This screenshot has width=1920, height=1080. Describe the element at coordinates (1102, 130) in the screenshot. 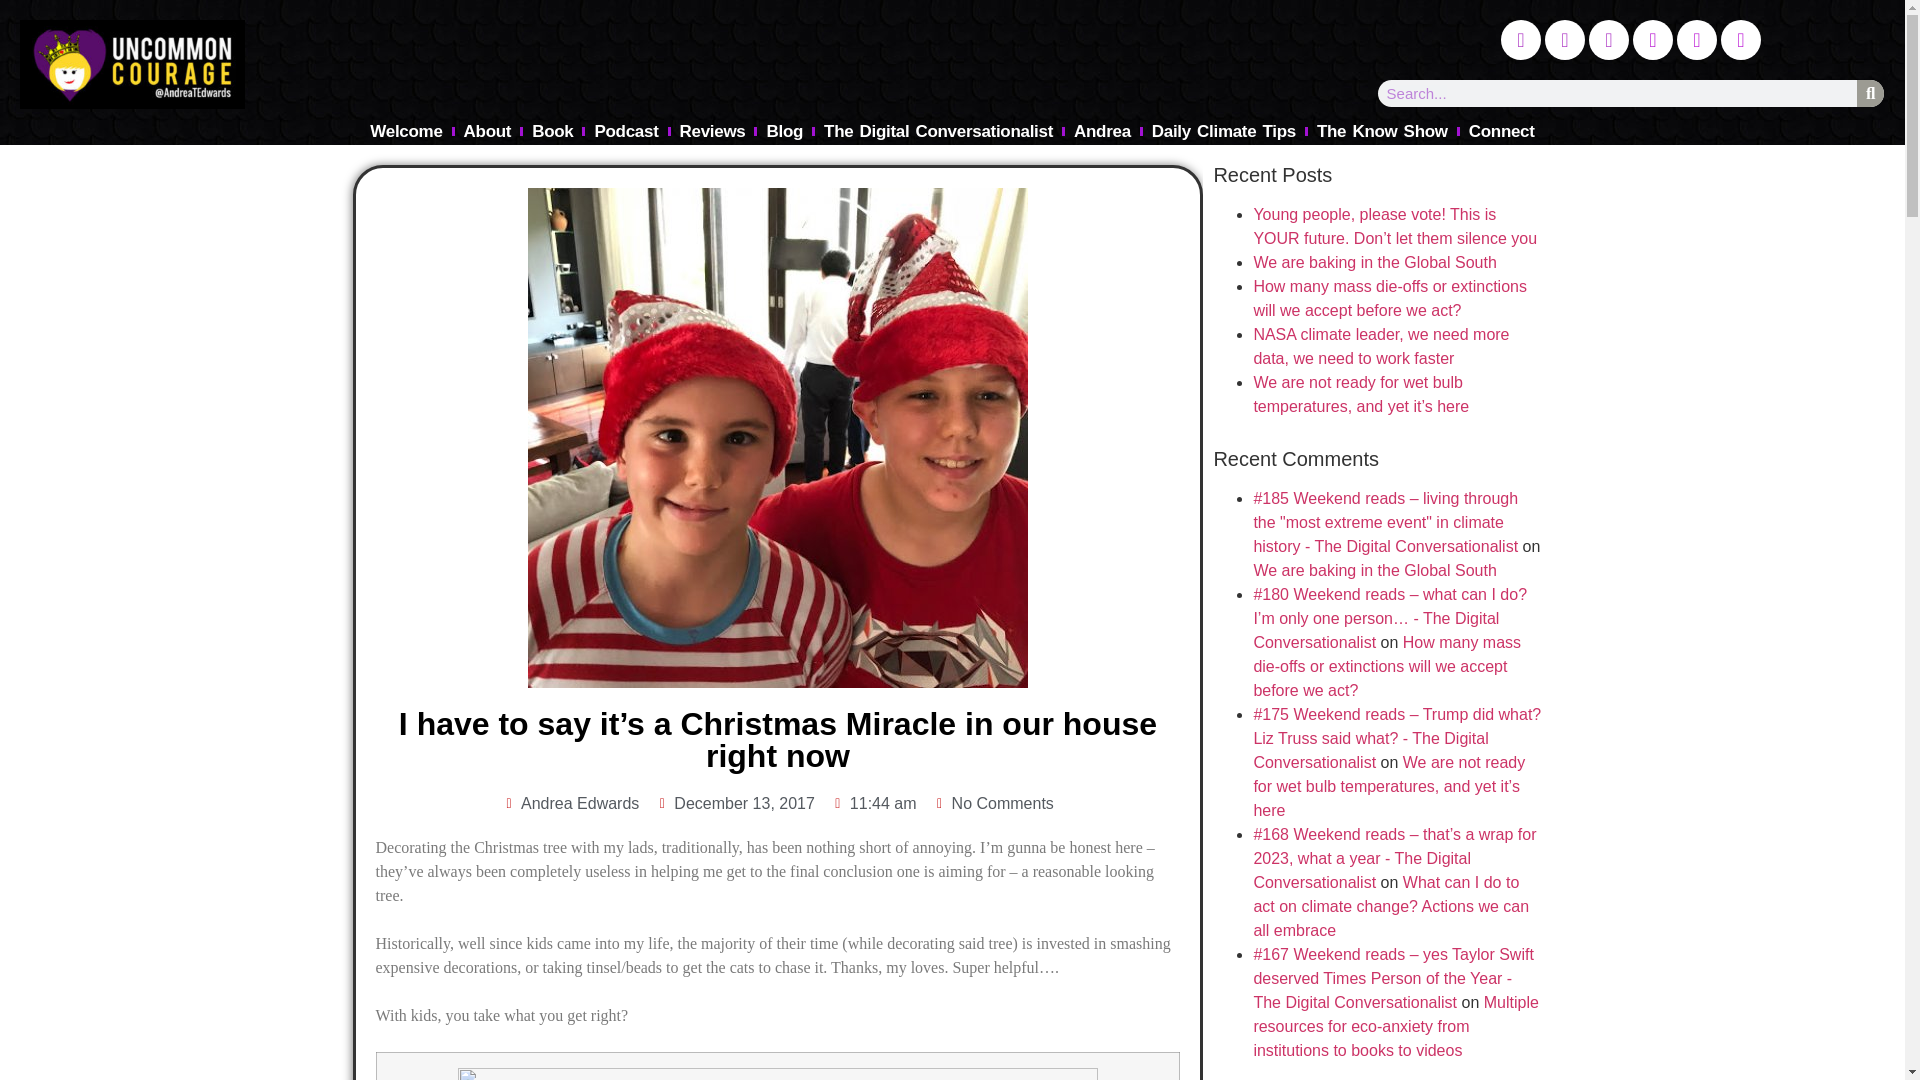

I see `Andrea` at that location.